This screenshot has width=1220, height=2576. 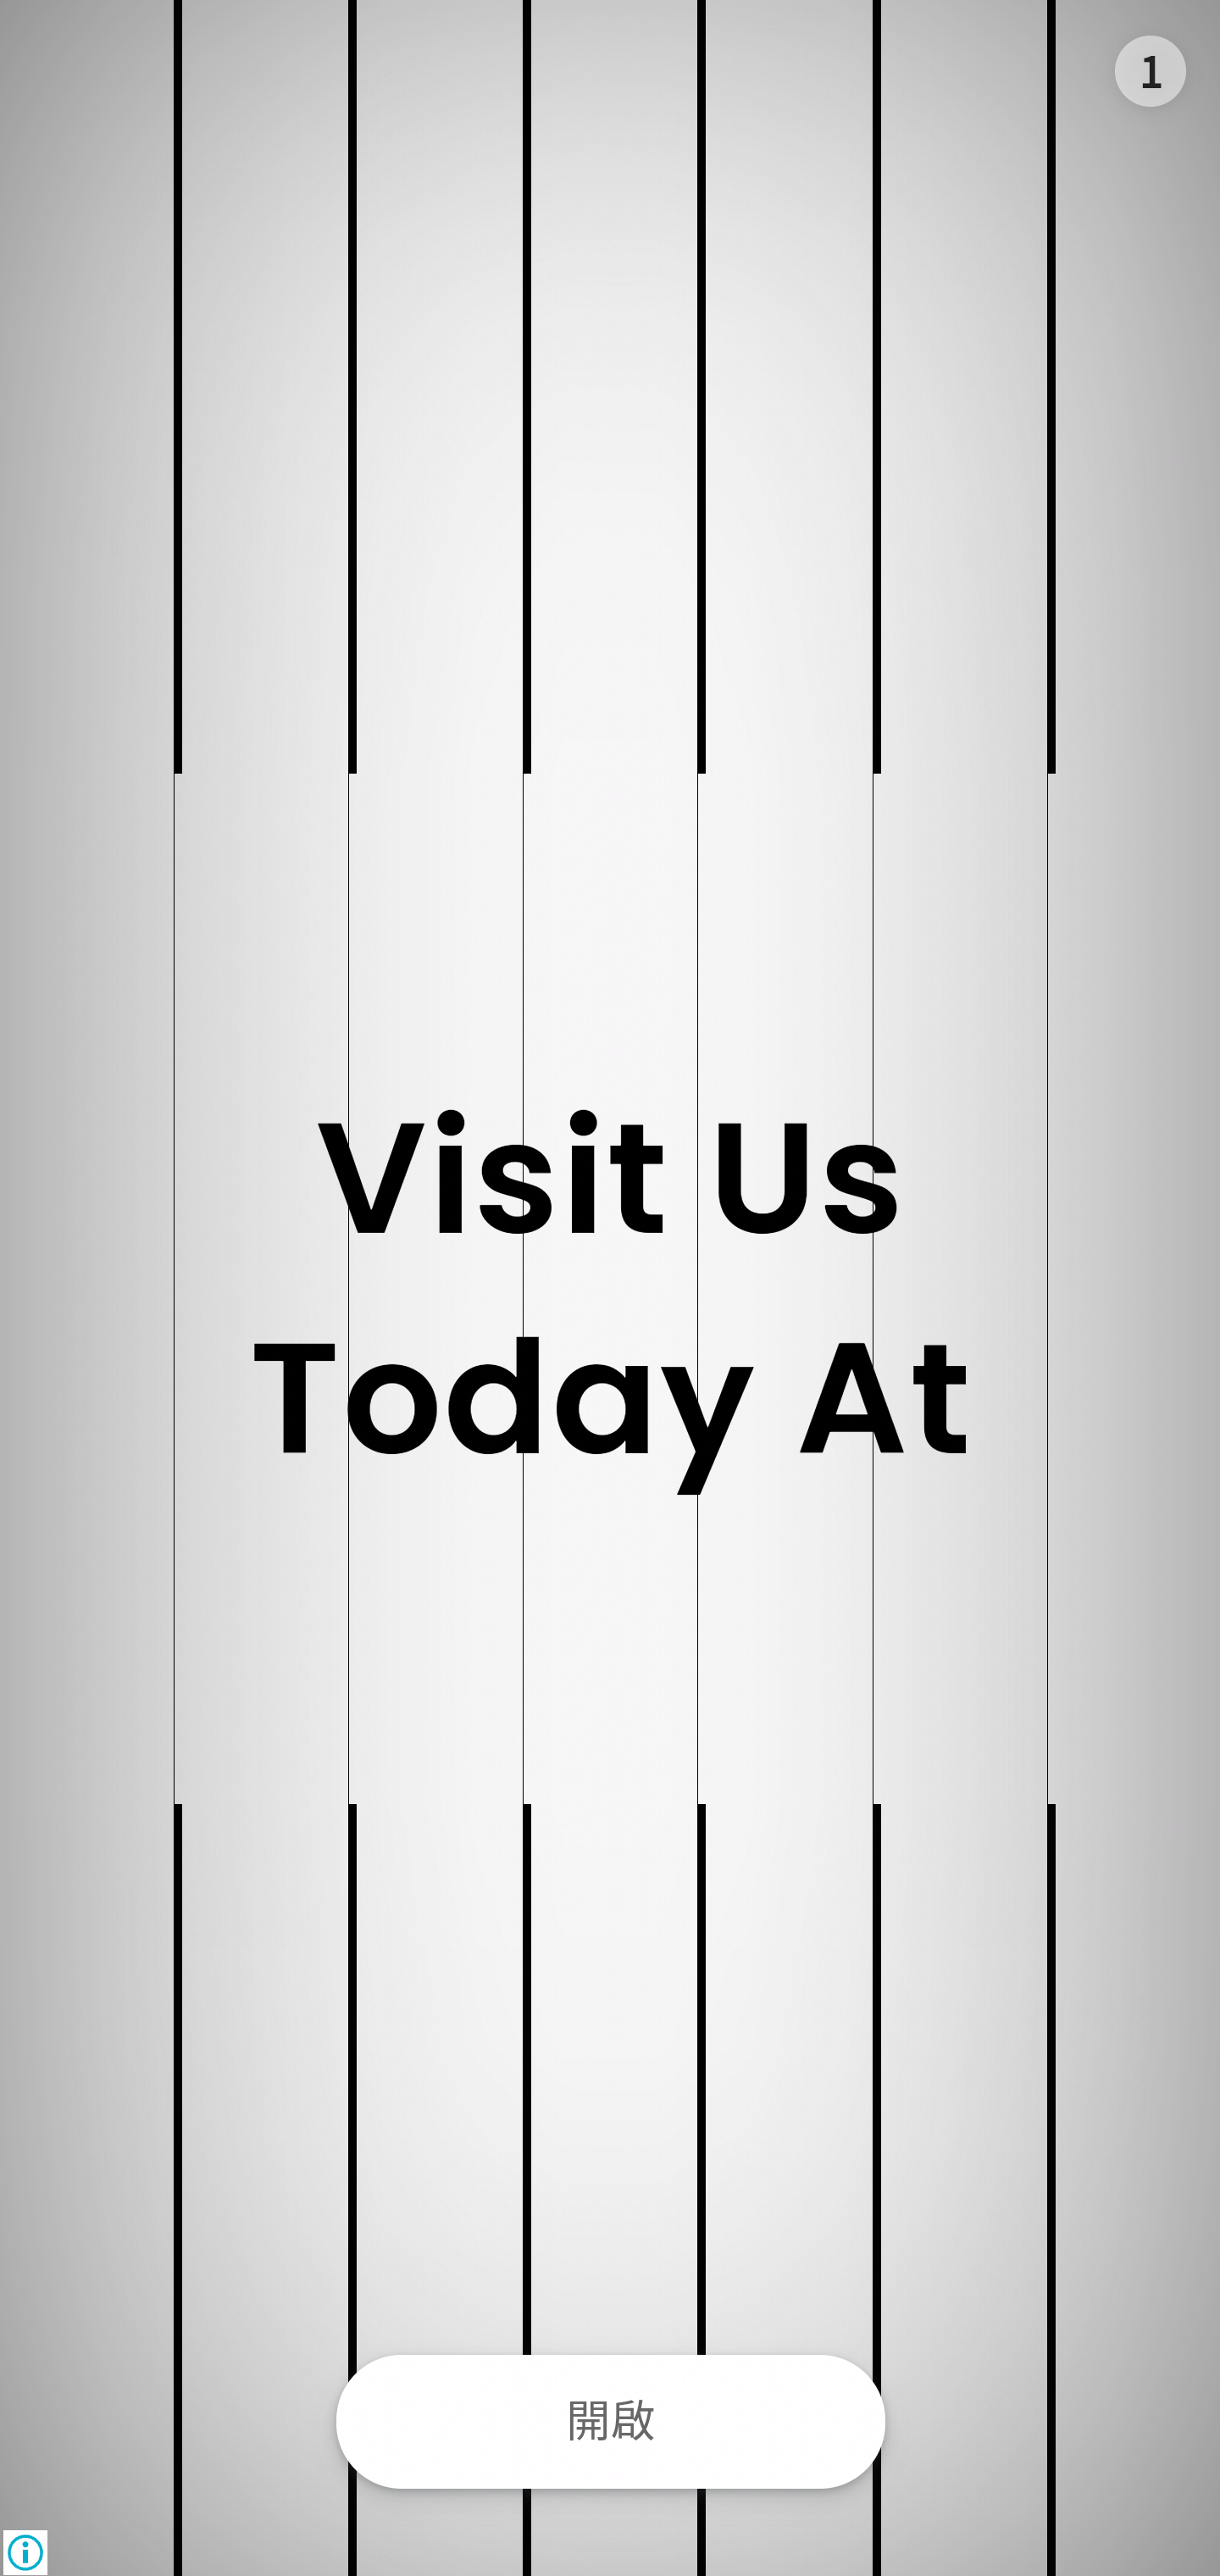 What do you see at coordinates (1150, 72) in the screenshot?
I see `1` at bounding box center [1150, 72].